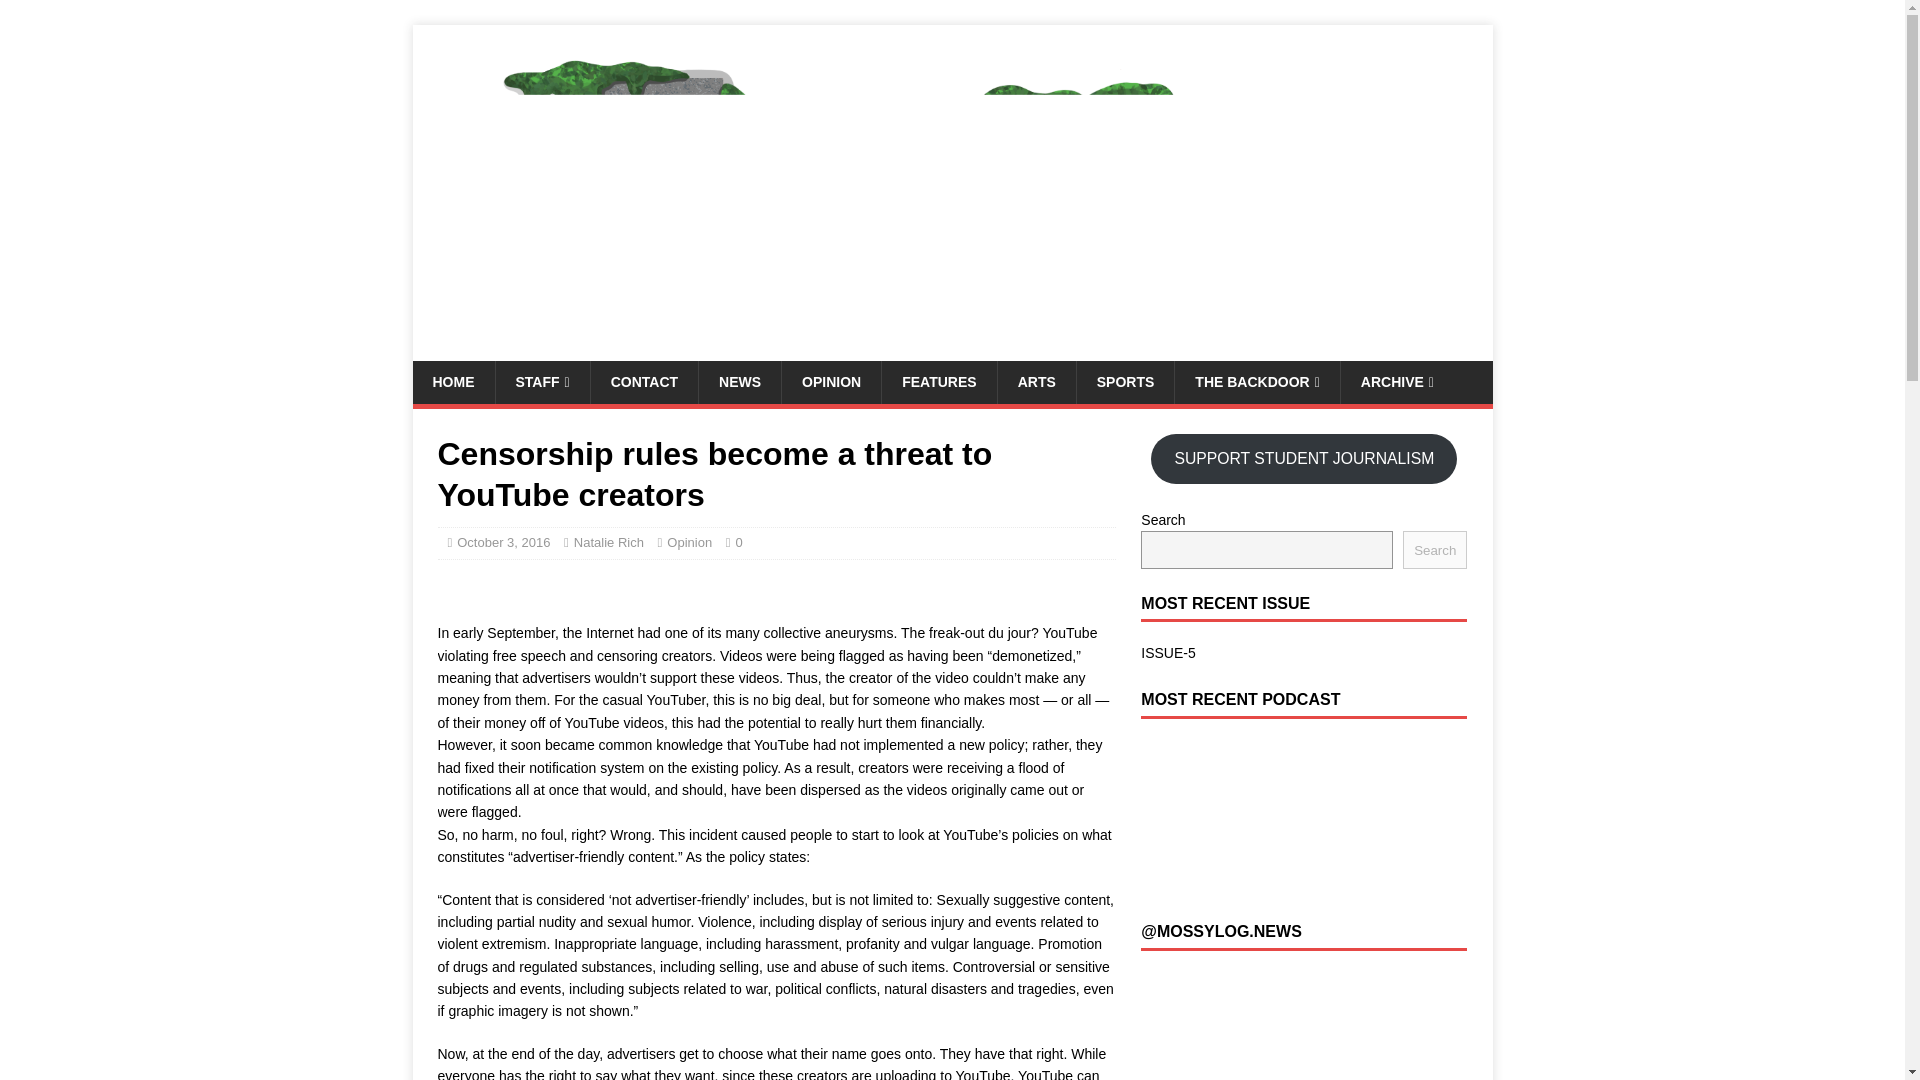 The height and width of the screenshot is (1080, 1920). Describe the element at coordinates (938, 381) in the screenshot. I see `FEATURES` at that location.